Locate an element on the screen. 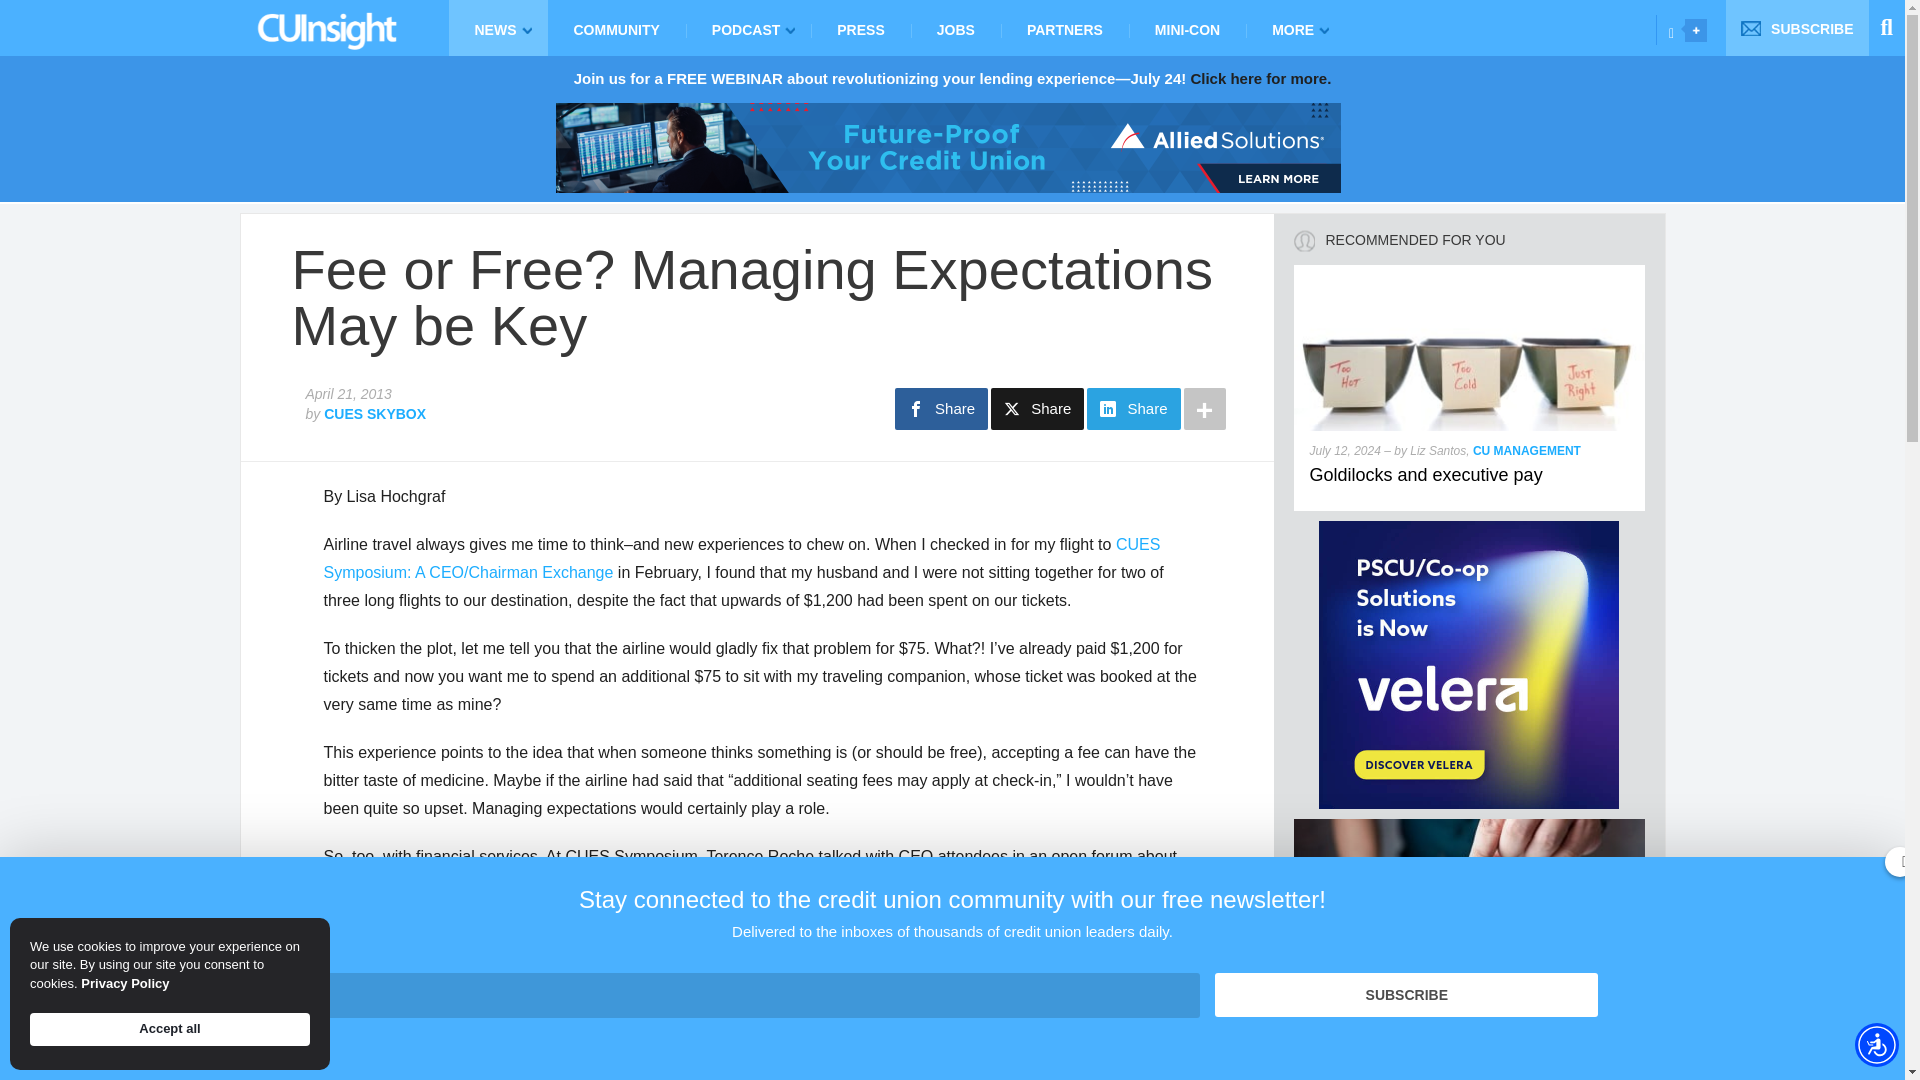  NEWS is located at coordinates (497, 28).